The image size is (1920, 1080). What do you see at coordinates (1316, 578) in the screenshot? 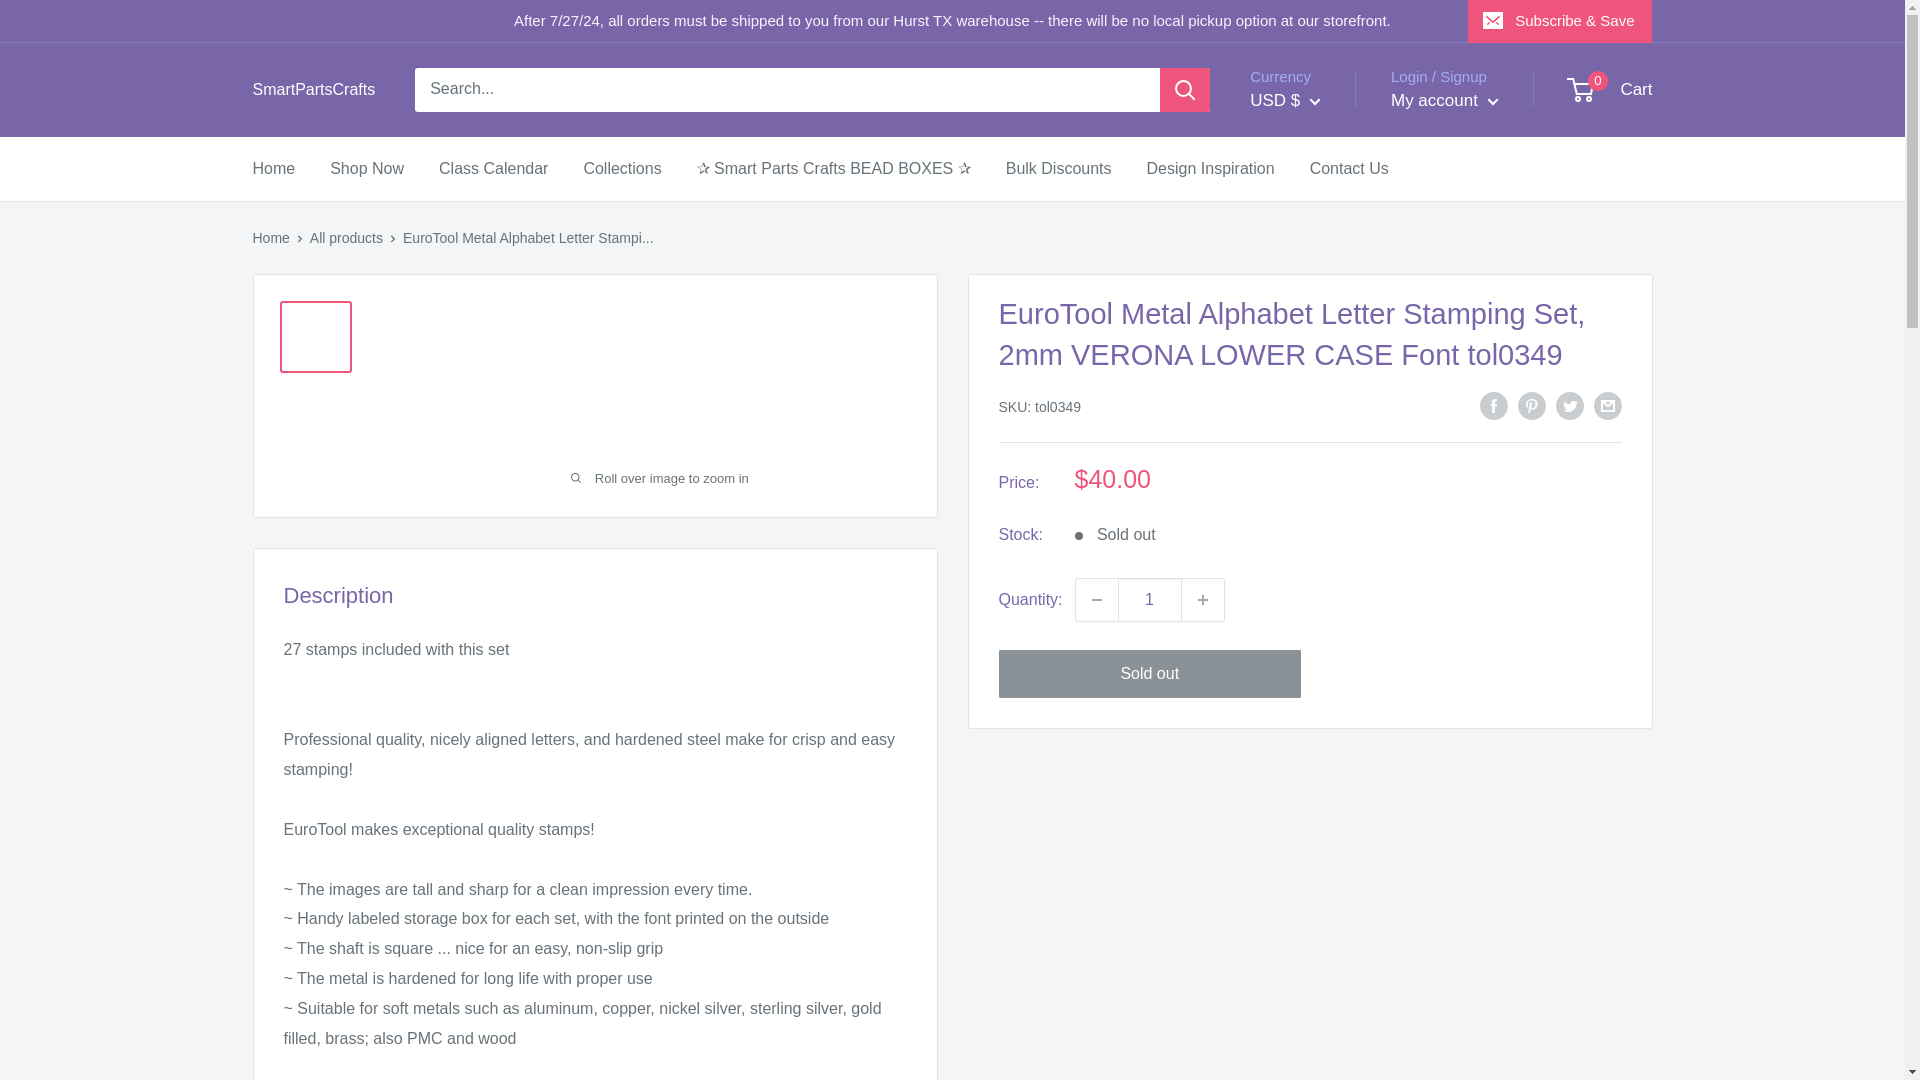
I see `BAM` at bounding box center [1316, 578].